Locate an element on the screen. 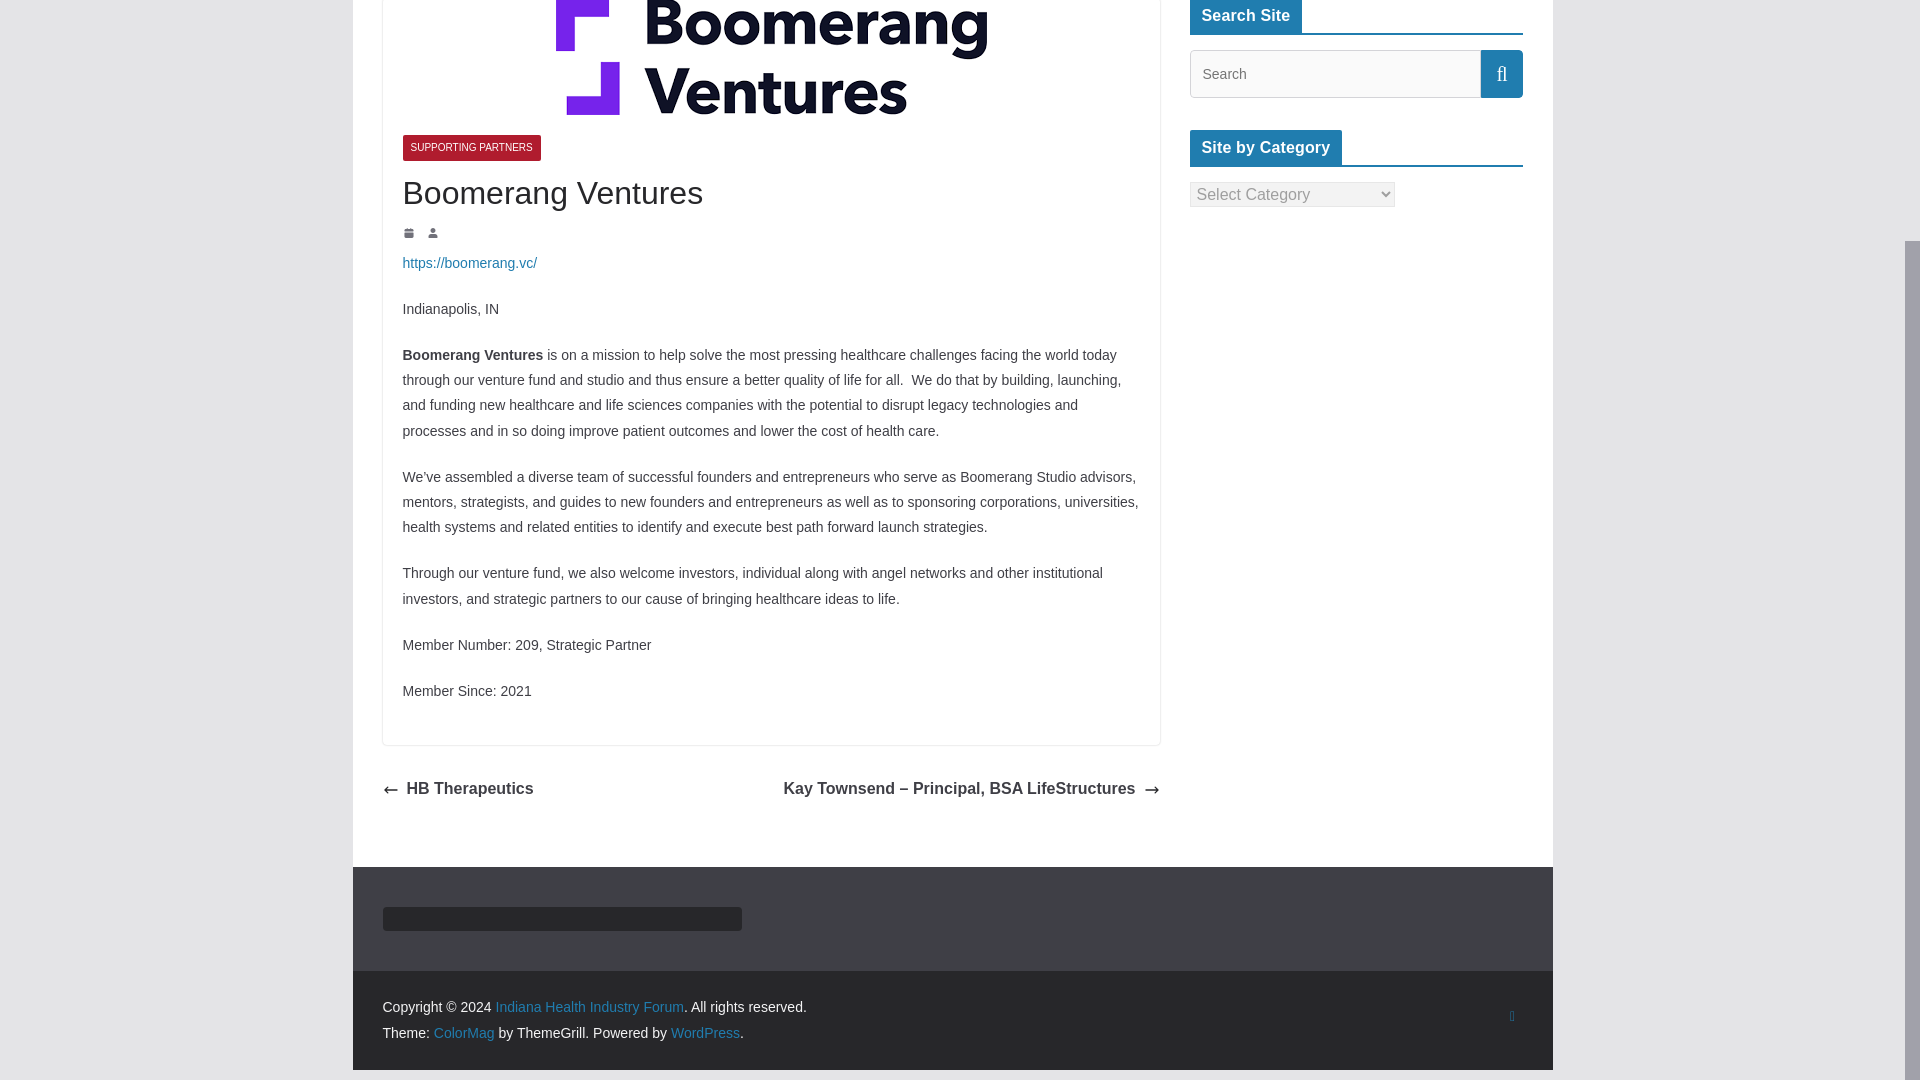  ColorMag is located at coordinates (464, 1032).